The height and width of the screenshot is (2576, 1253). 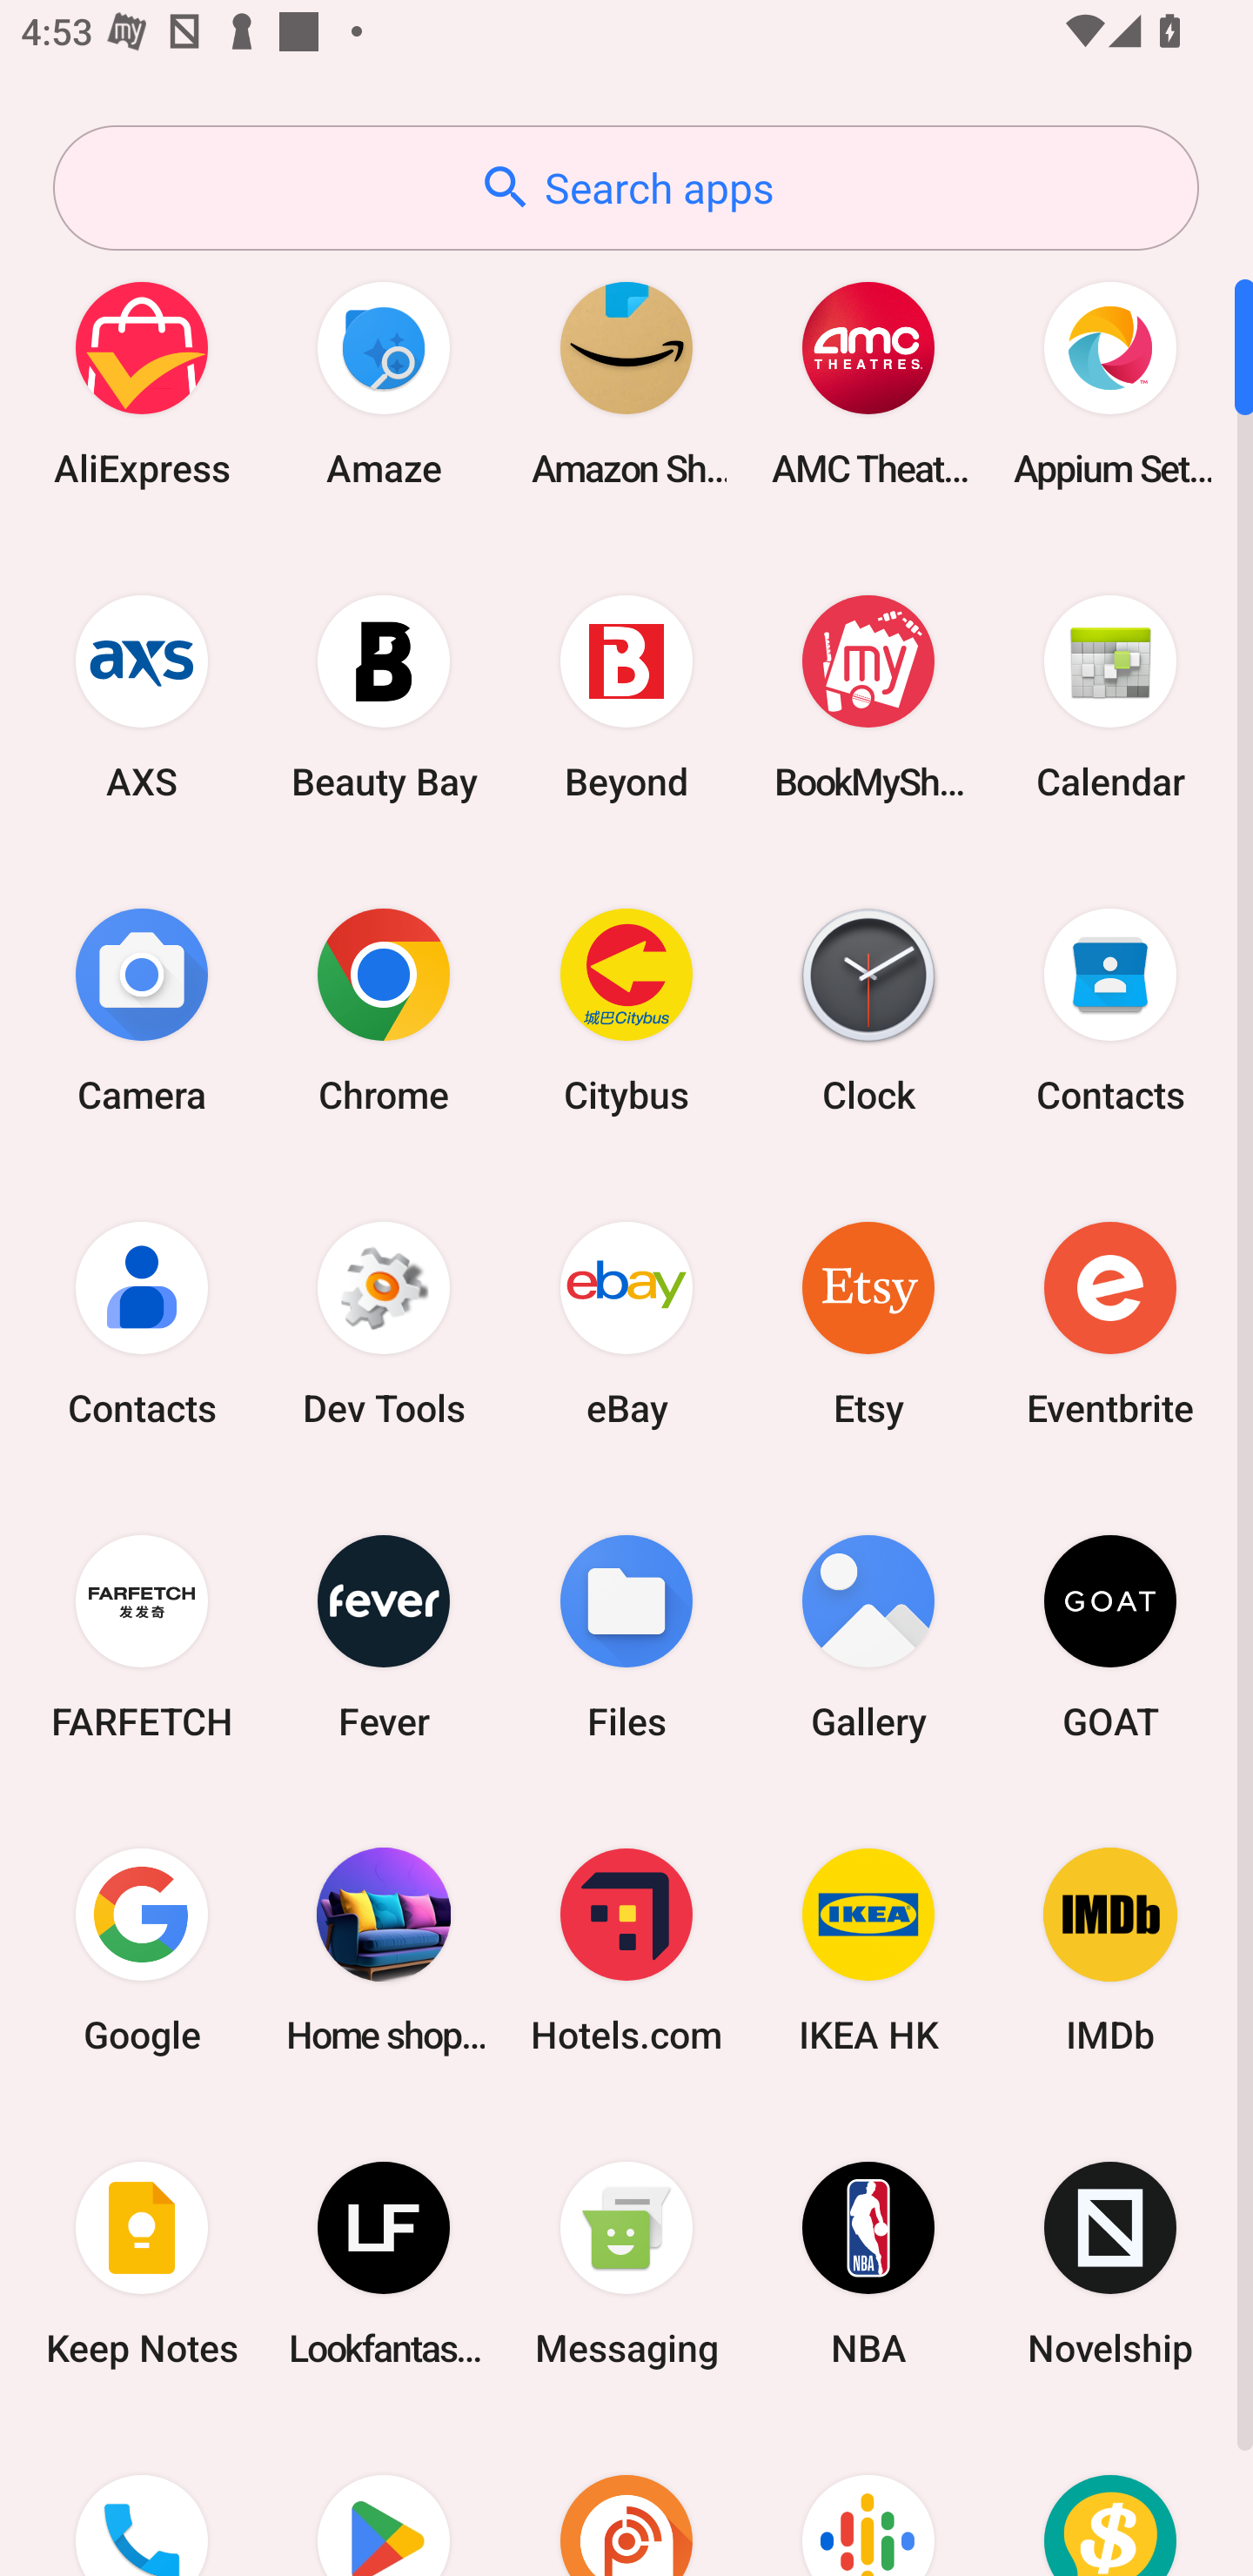 What do you see at coordinates (626, 188) in the screenshot?
I see `  Search apps` at bounding box center [626, 188].